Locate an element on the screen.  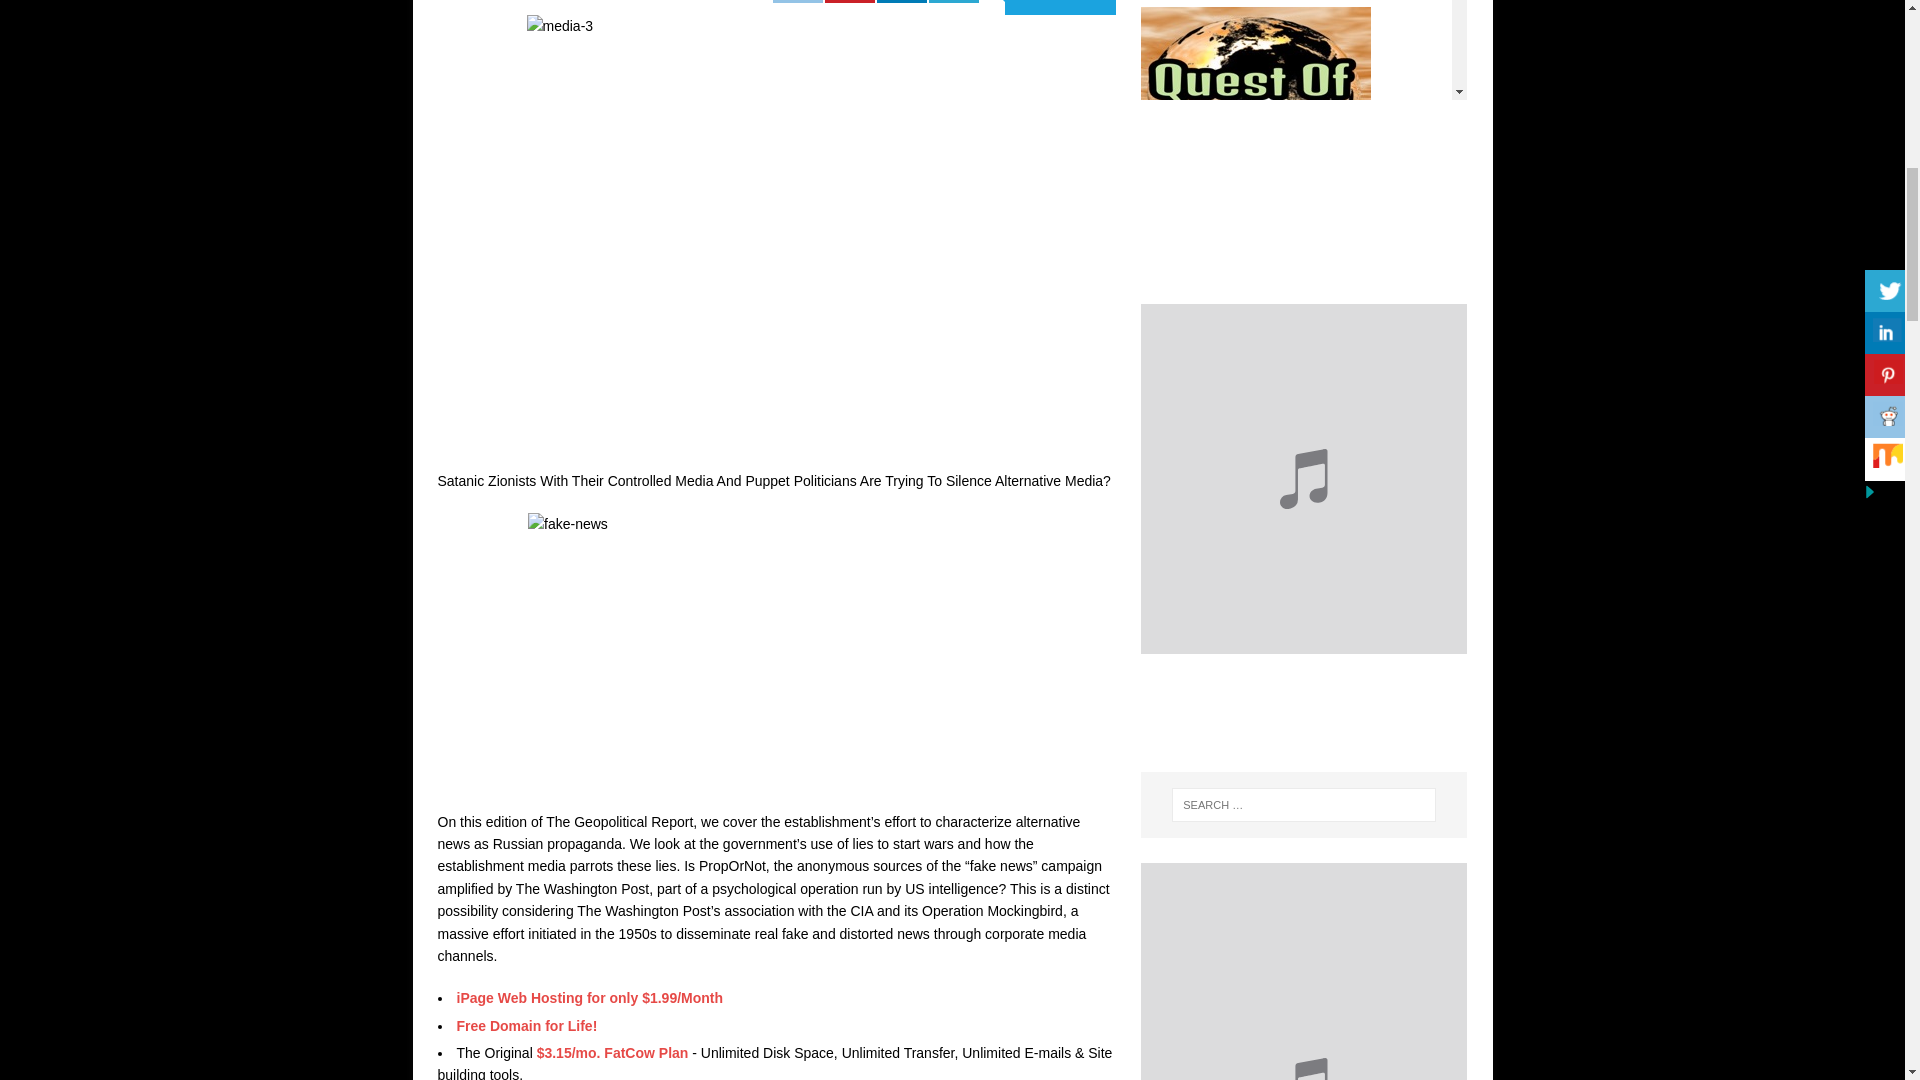
Share On Linkedin is located at coordinates (902, 2).